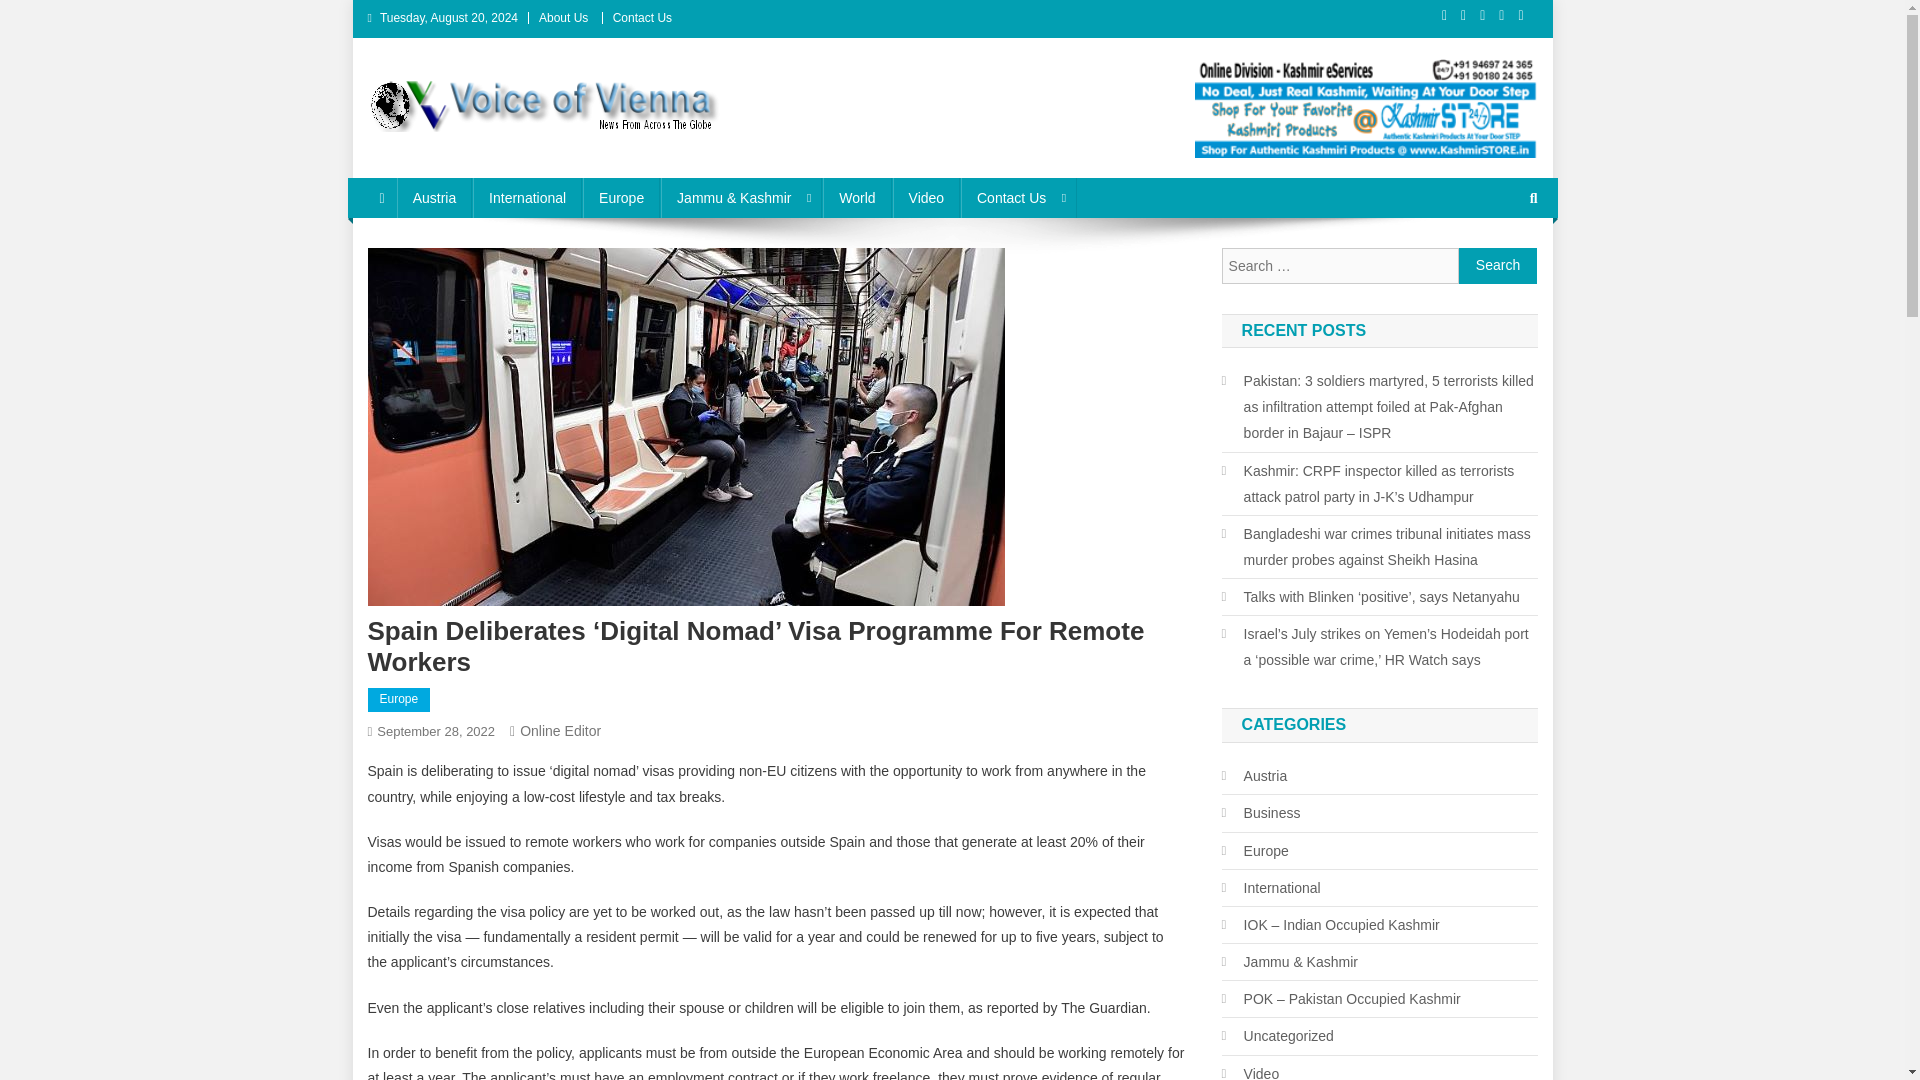 The width and height of the screenshot is (1920, 1080). Describe the element at coordinates (926, 198) in the screenshot. I see `Video` at that location.